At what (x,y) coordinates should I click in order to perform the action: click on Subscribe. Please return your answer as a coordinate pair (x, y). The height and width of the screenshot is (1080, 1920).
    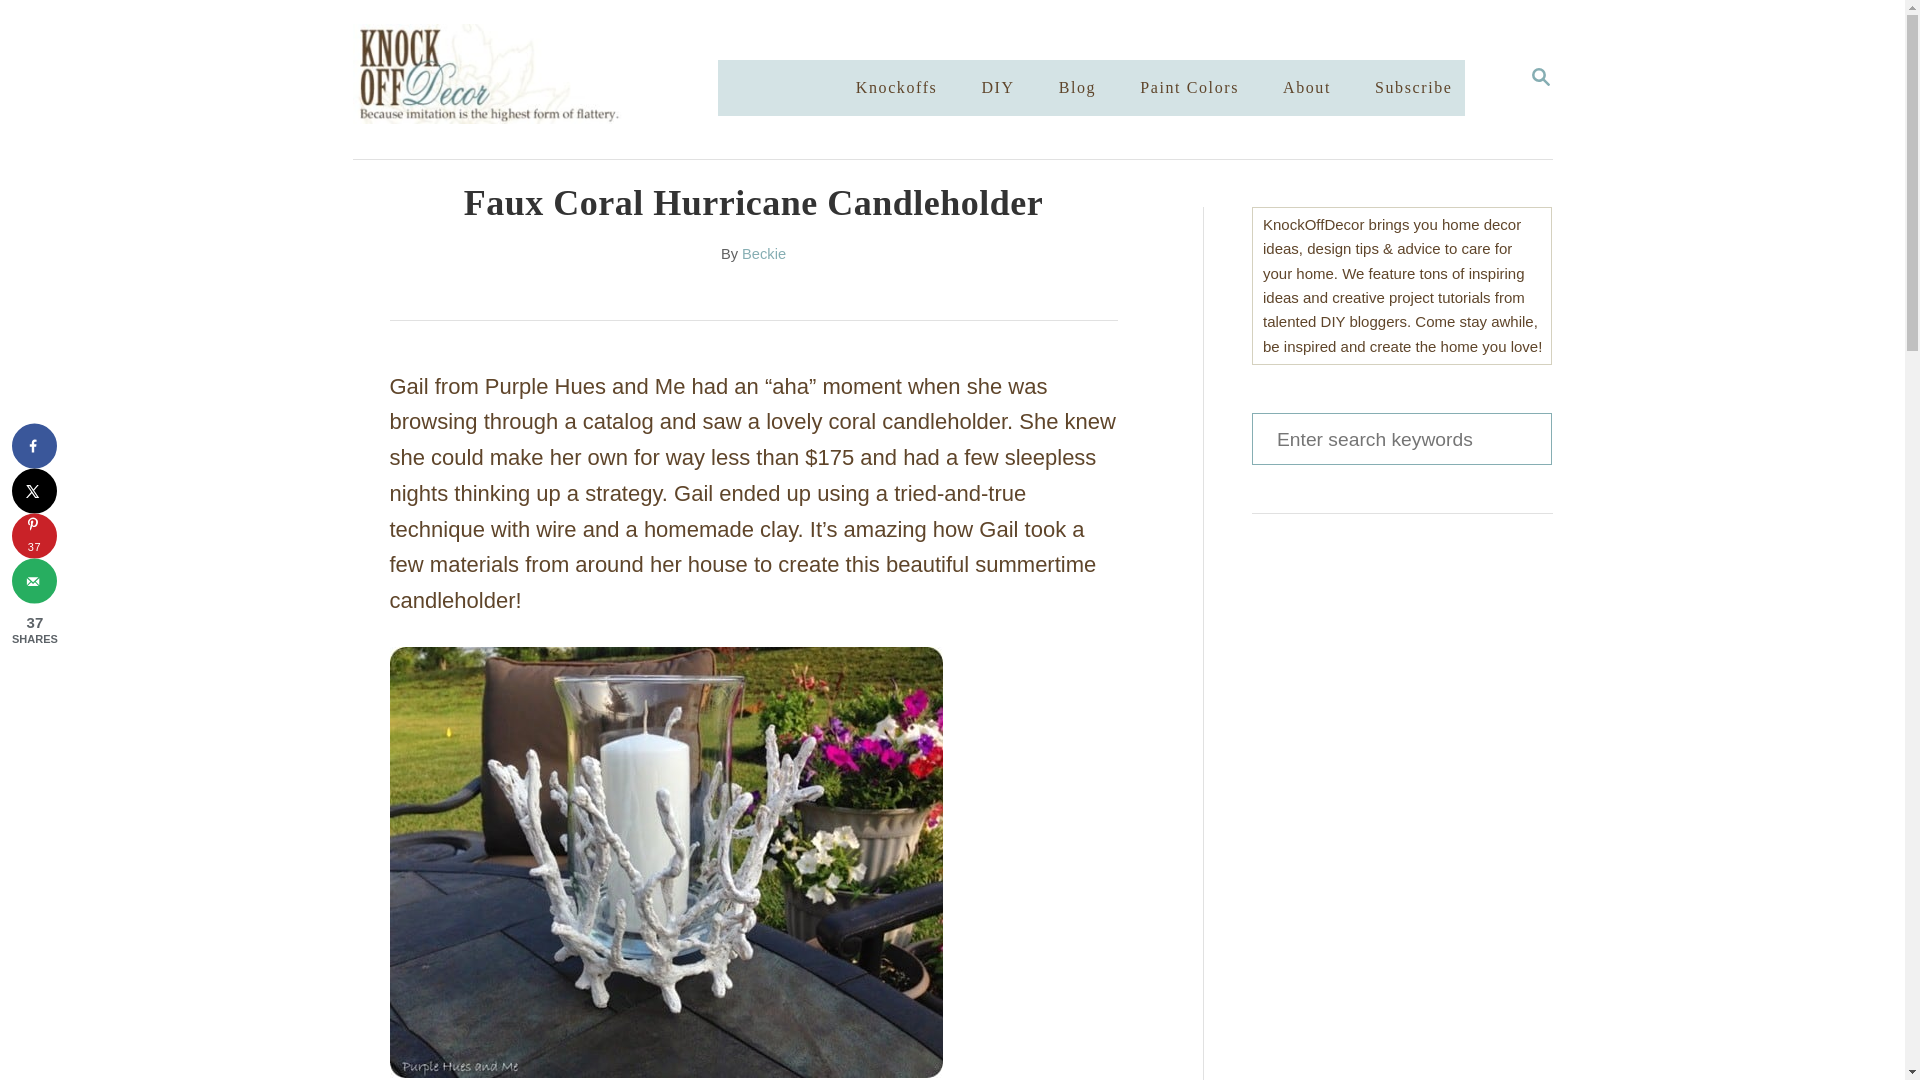
    Looking at the image, I should click on (1306, 88).